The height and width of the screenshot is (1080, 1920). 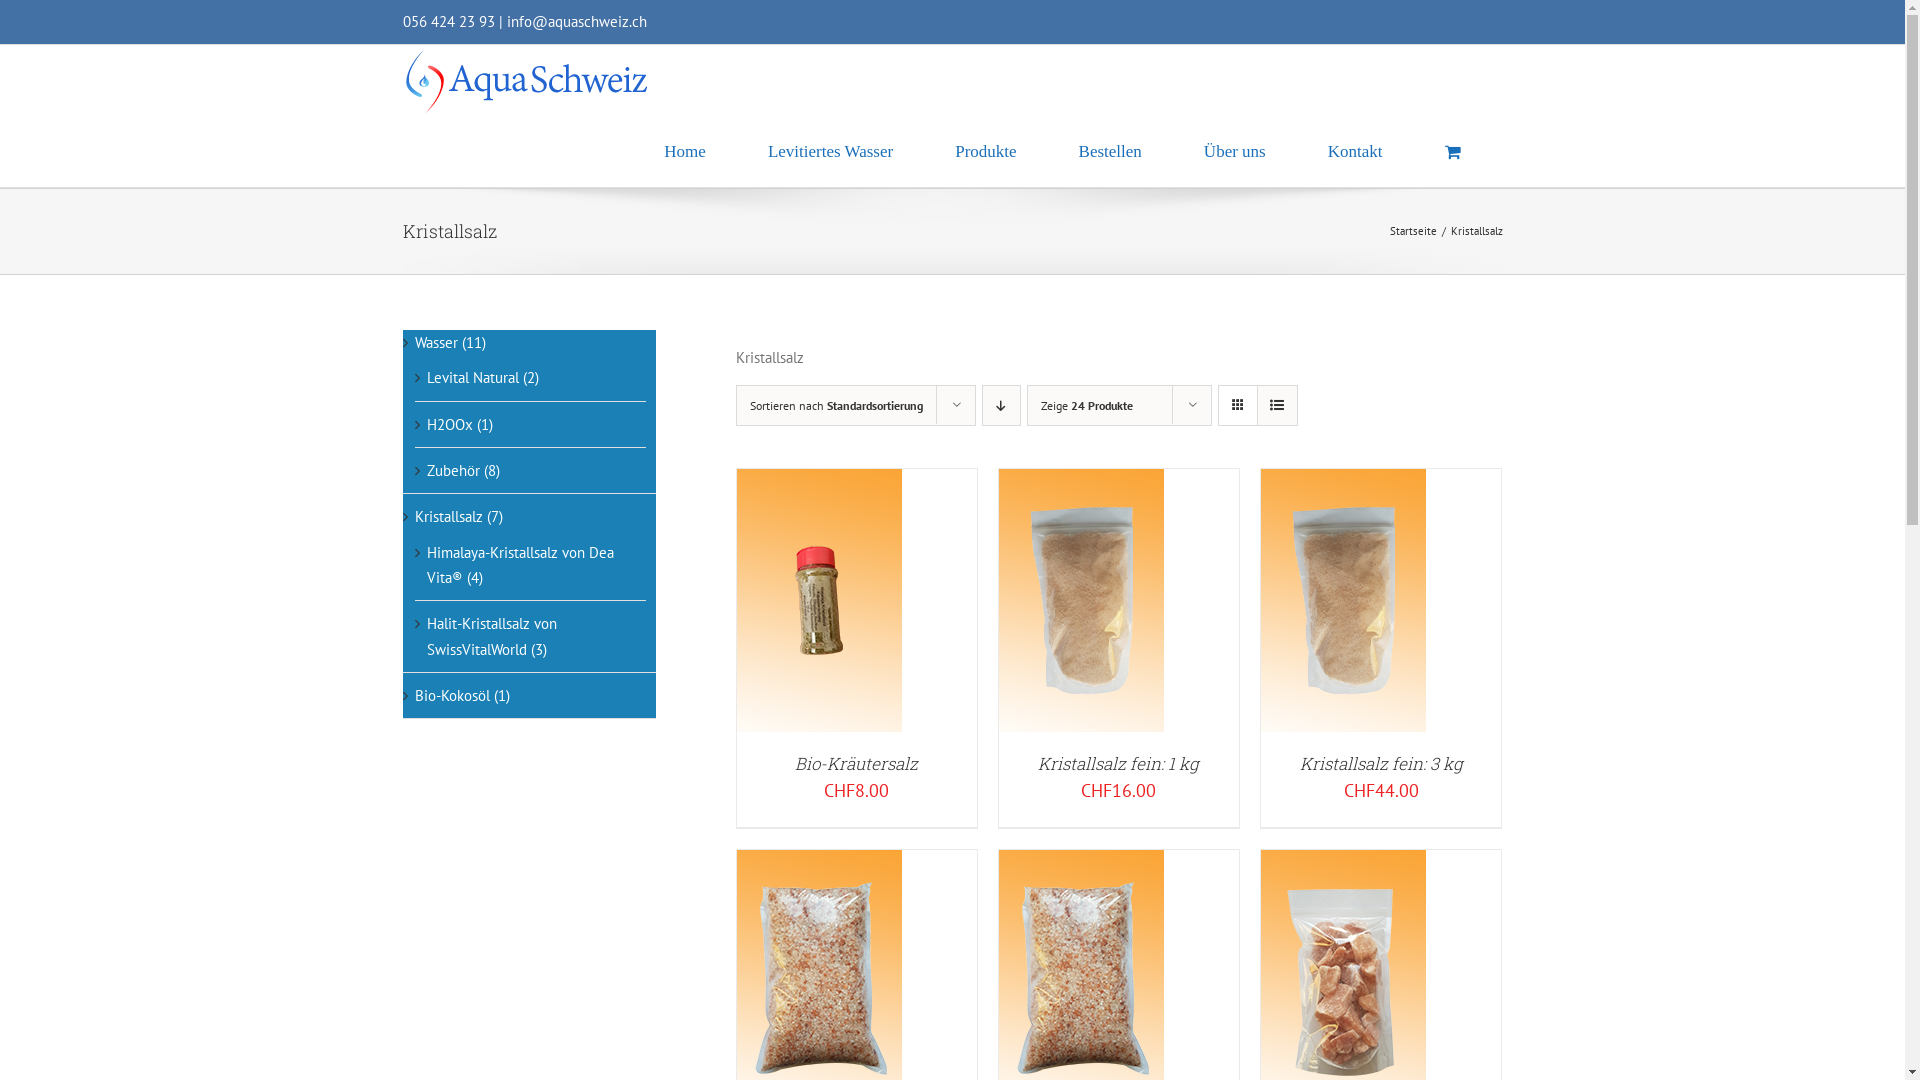 I want to click on Bestellen, so click(x=1110, y=151).